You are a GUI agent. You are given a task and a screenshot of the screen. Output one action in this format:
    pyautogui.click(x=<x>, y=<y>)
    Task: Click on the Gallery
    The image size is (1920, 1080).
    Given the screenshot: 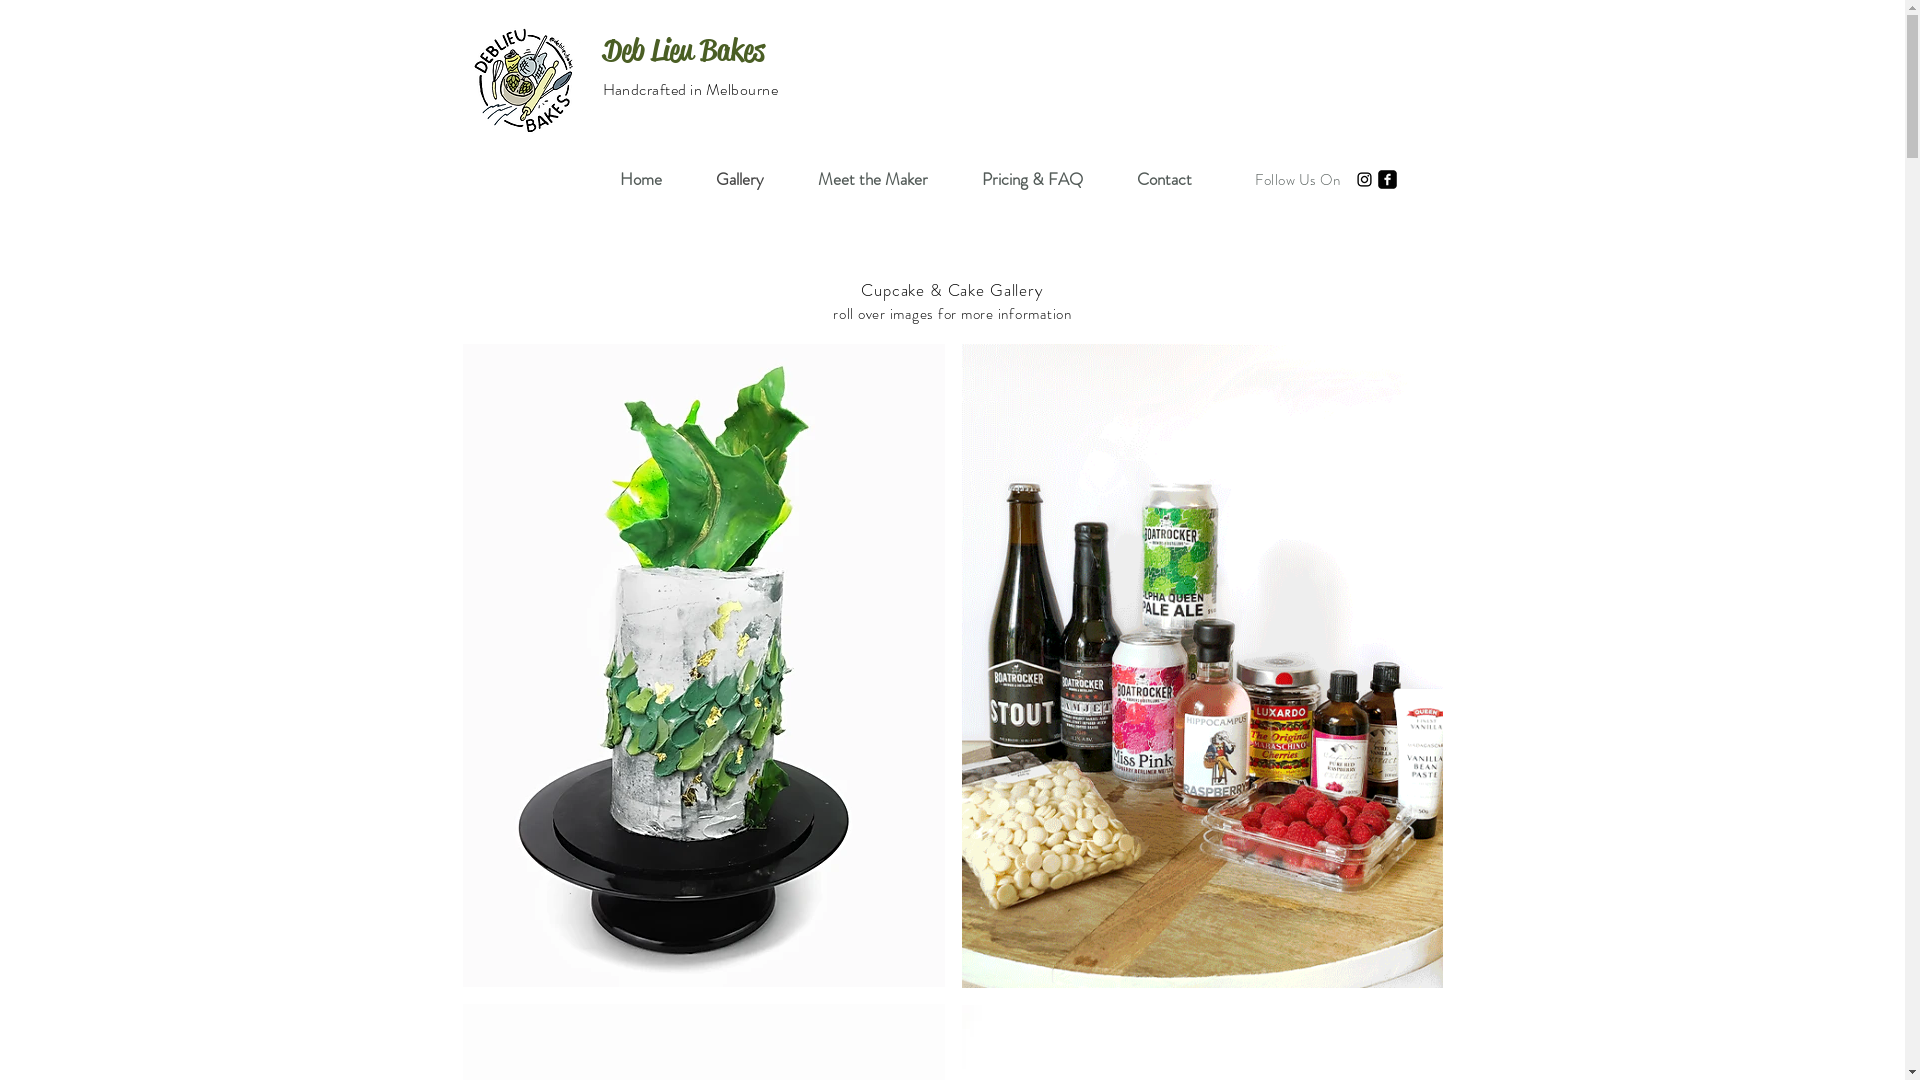 What is the action you would take?
    pyautogui.click(x=739, y=180)
    